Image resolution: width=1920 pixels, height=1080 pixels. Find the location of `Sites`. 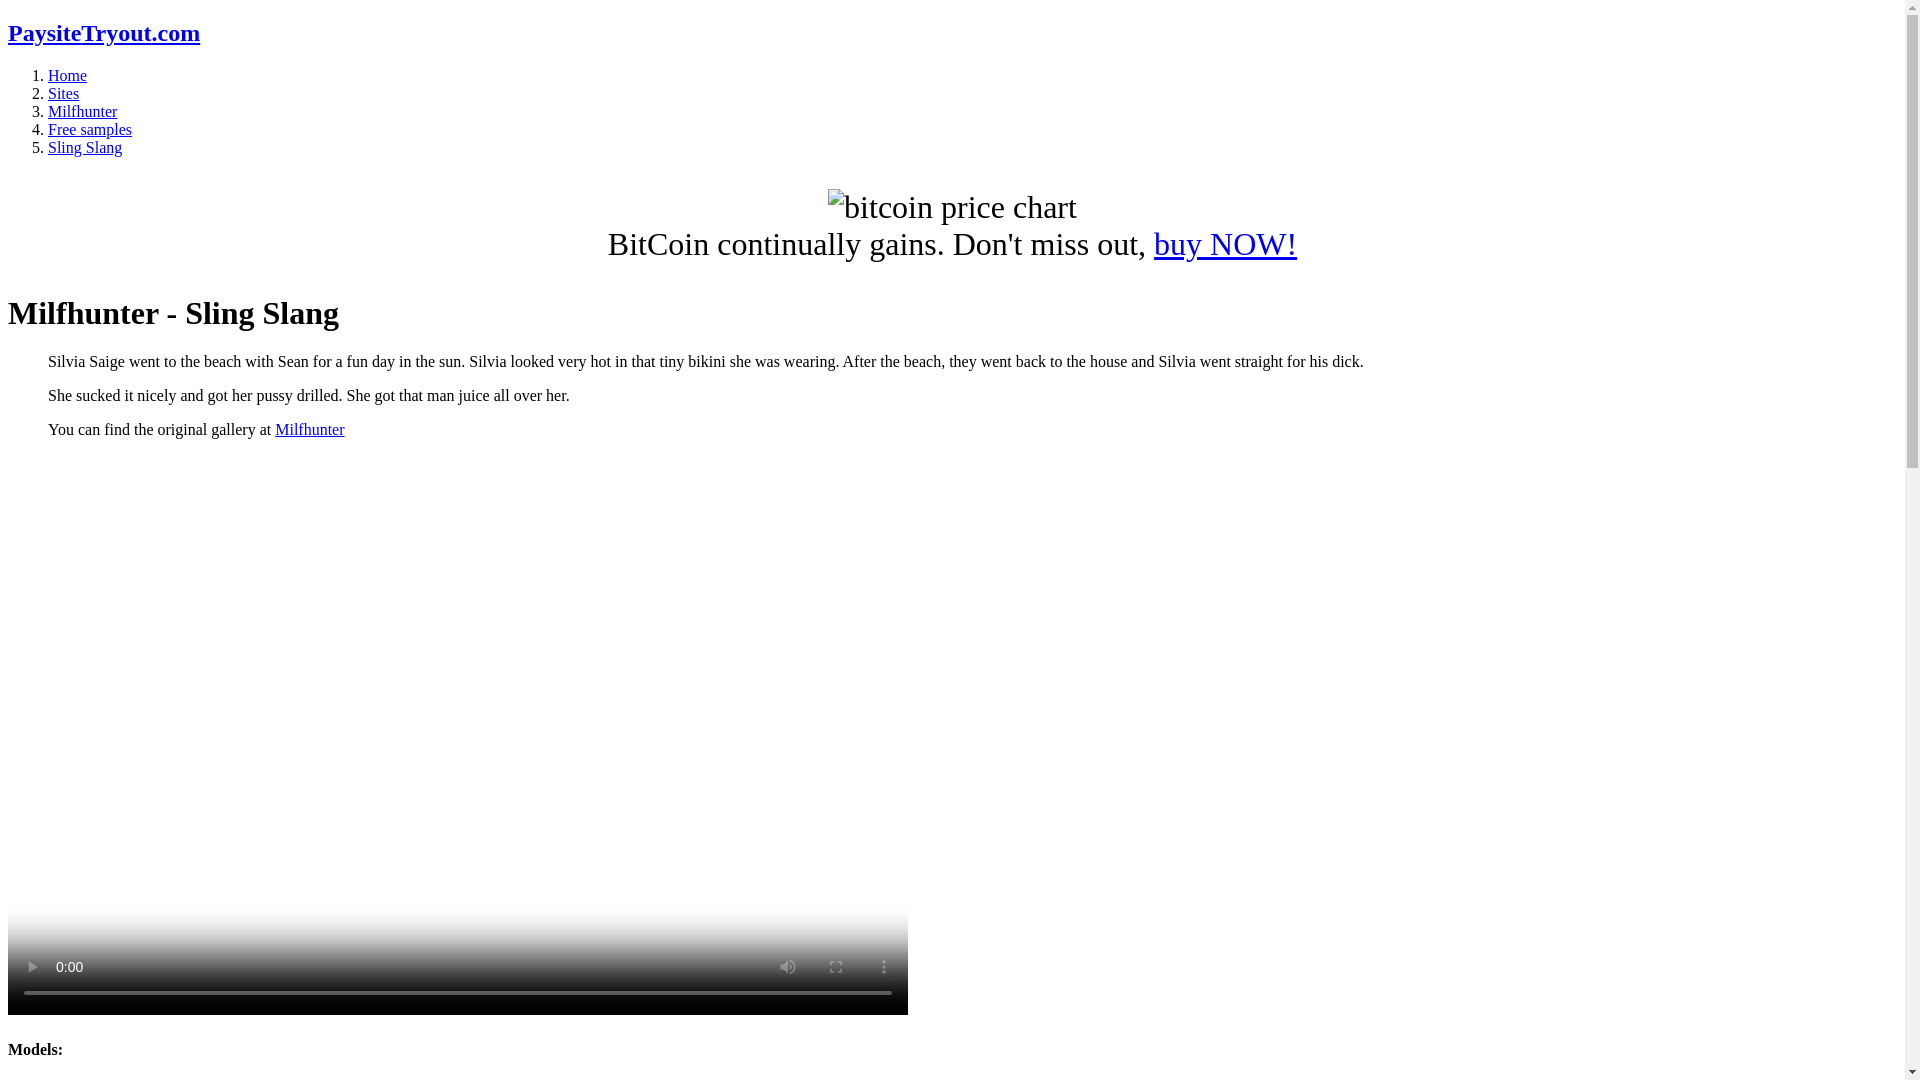

Sites is located at coordinates (63, 93).